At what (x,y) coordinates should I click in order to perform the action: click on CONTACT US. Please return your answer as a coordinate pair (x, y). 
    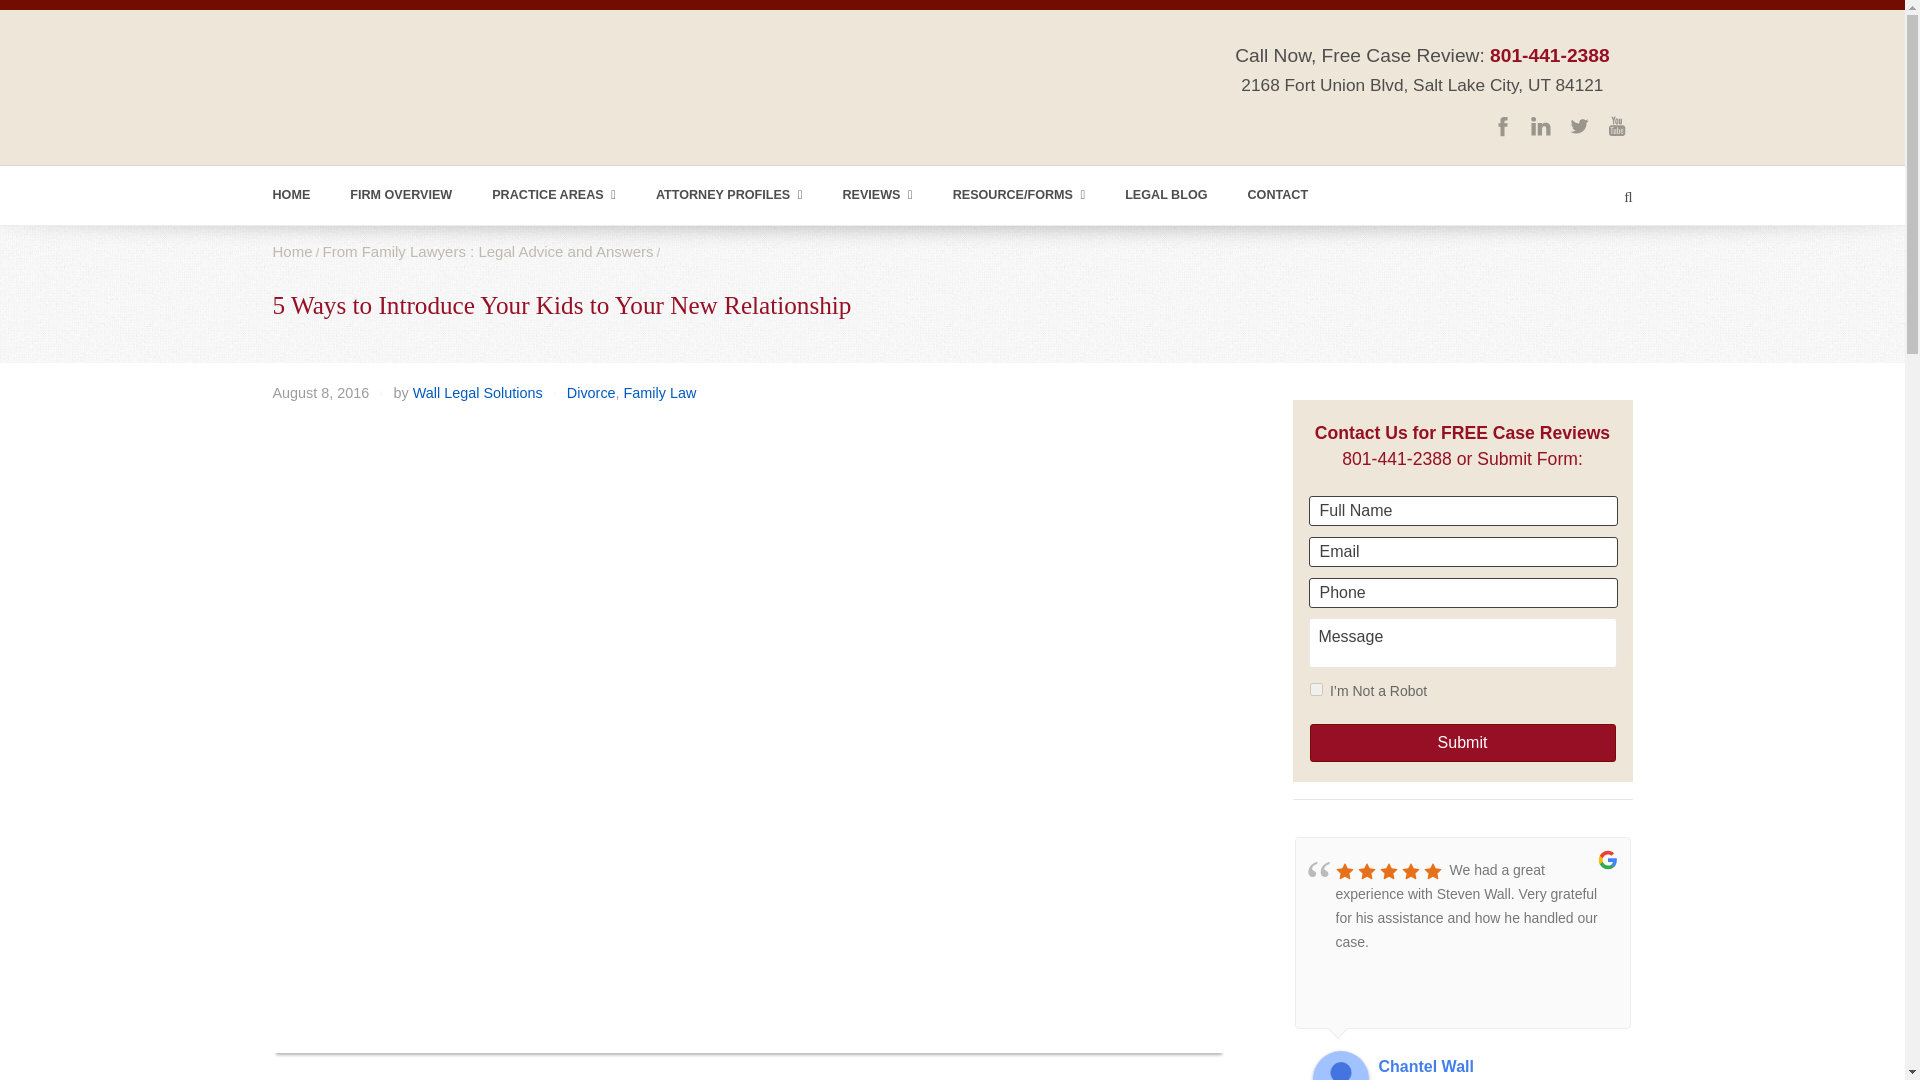
    Looking at the image, I should click on (1277, 195).